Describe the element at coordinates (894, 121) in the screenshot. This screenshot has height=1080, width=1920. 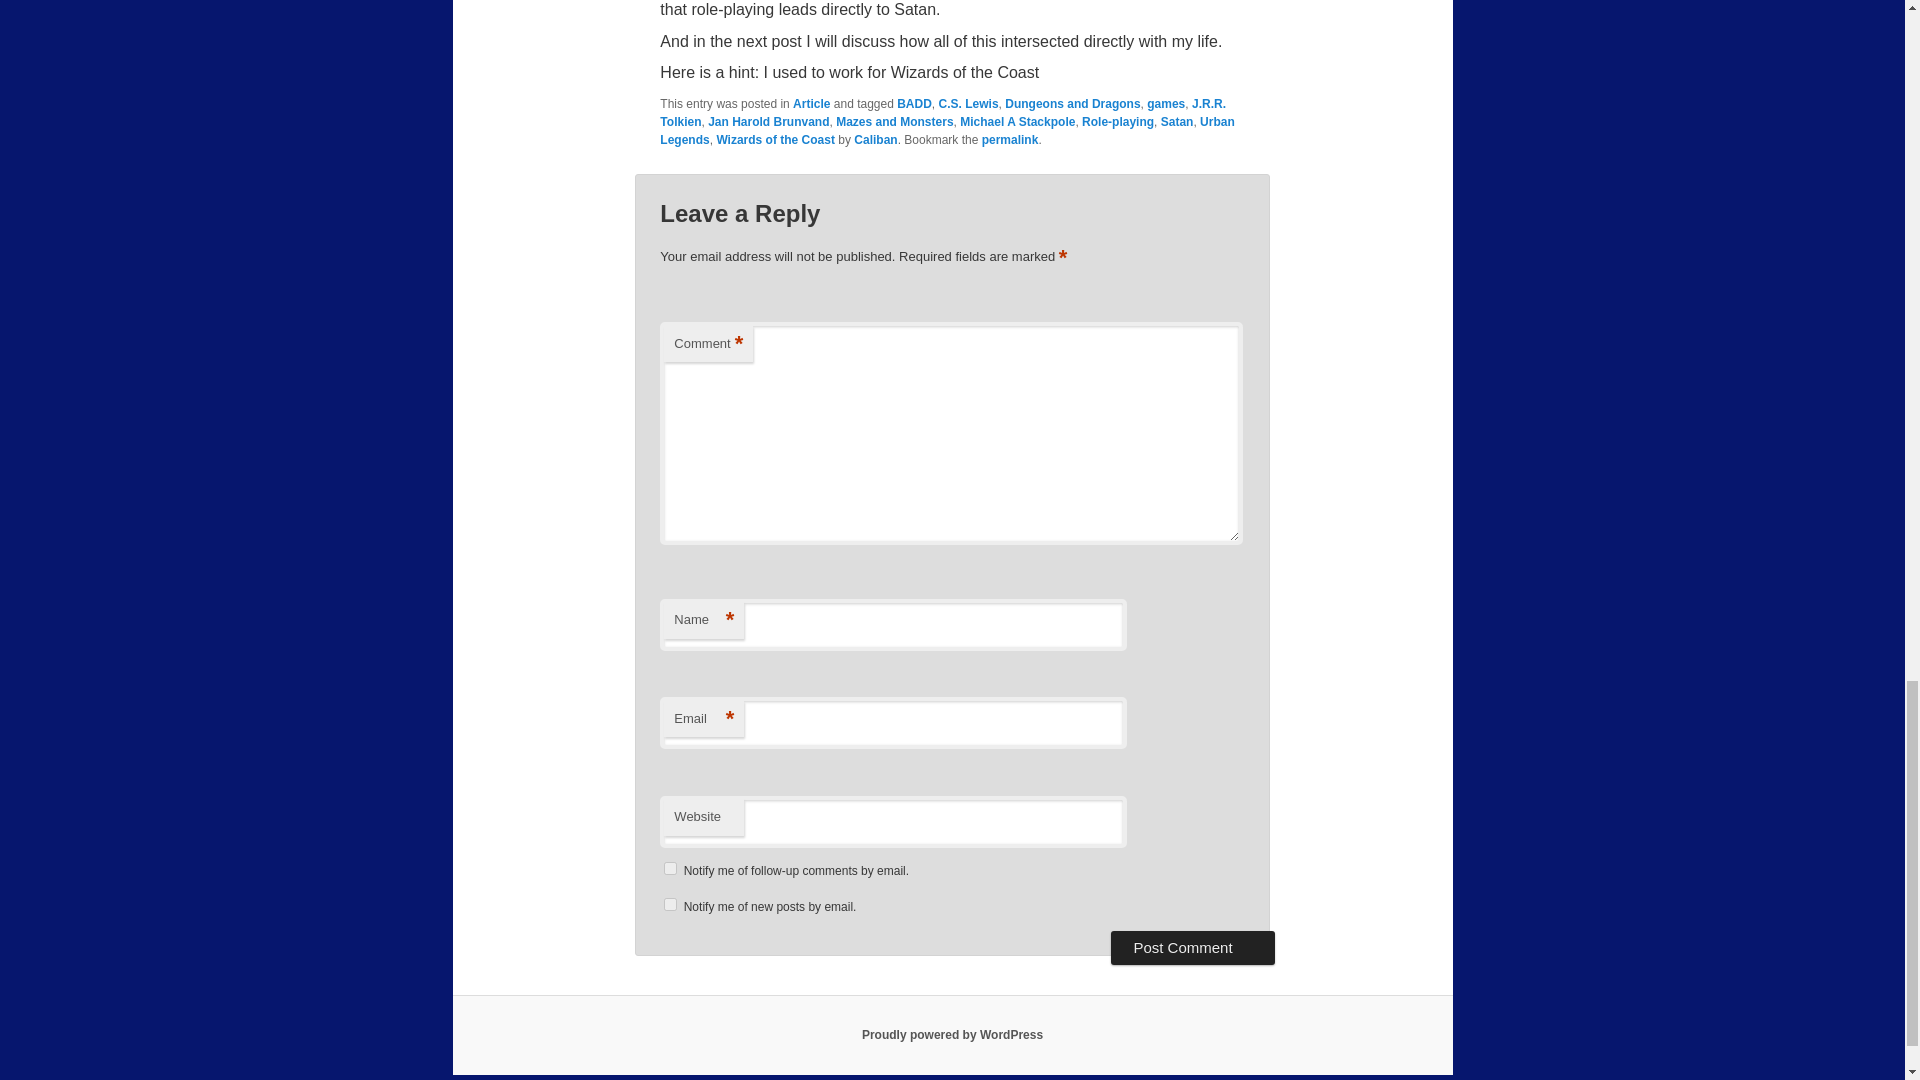
I see `Mazes and Monsters` at that location.